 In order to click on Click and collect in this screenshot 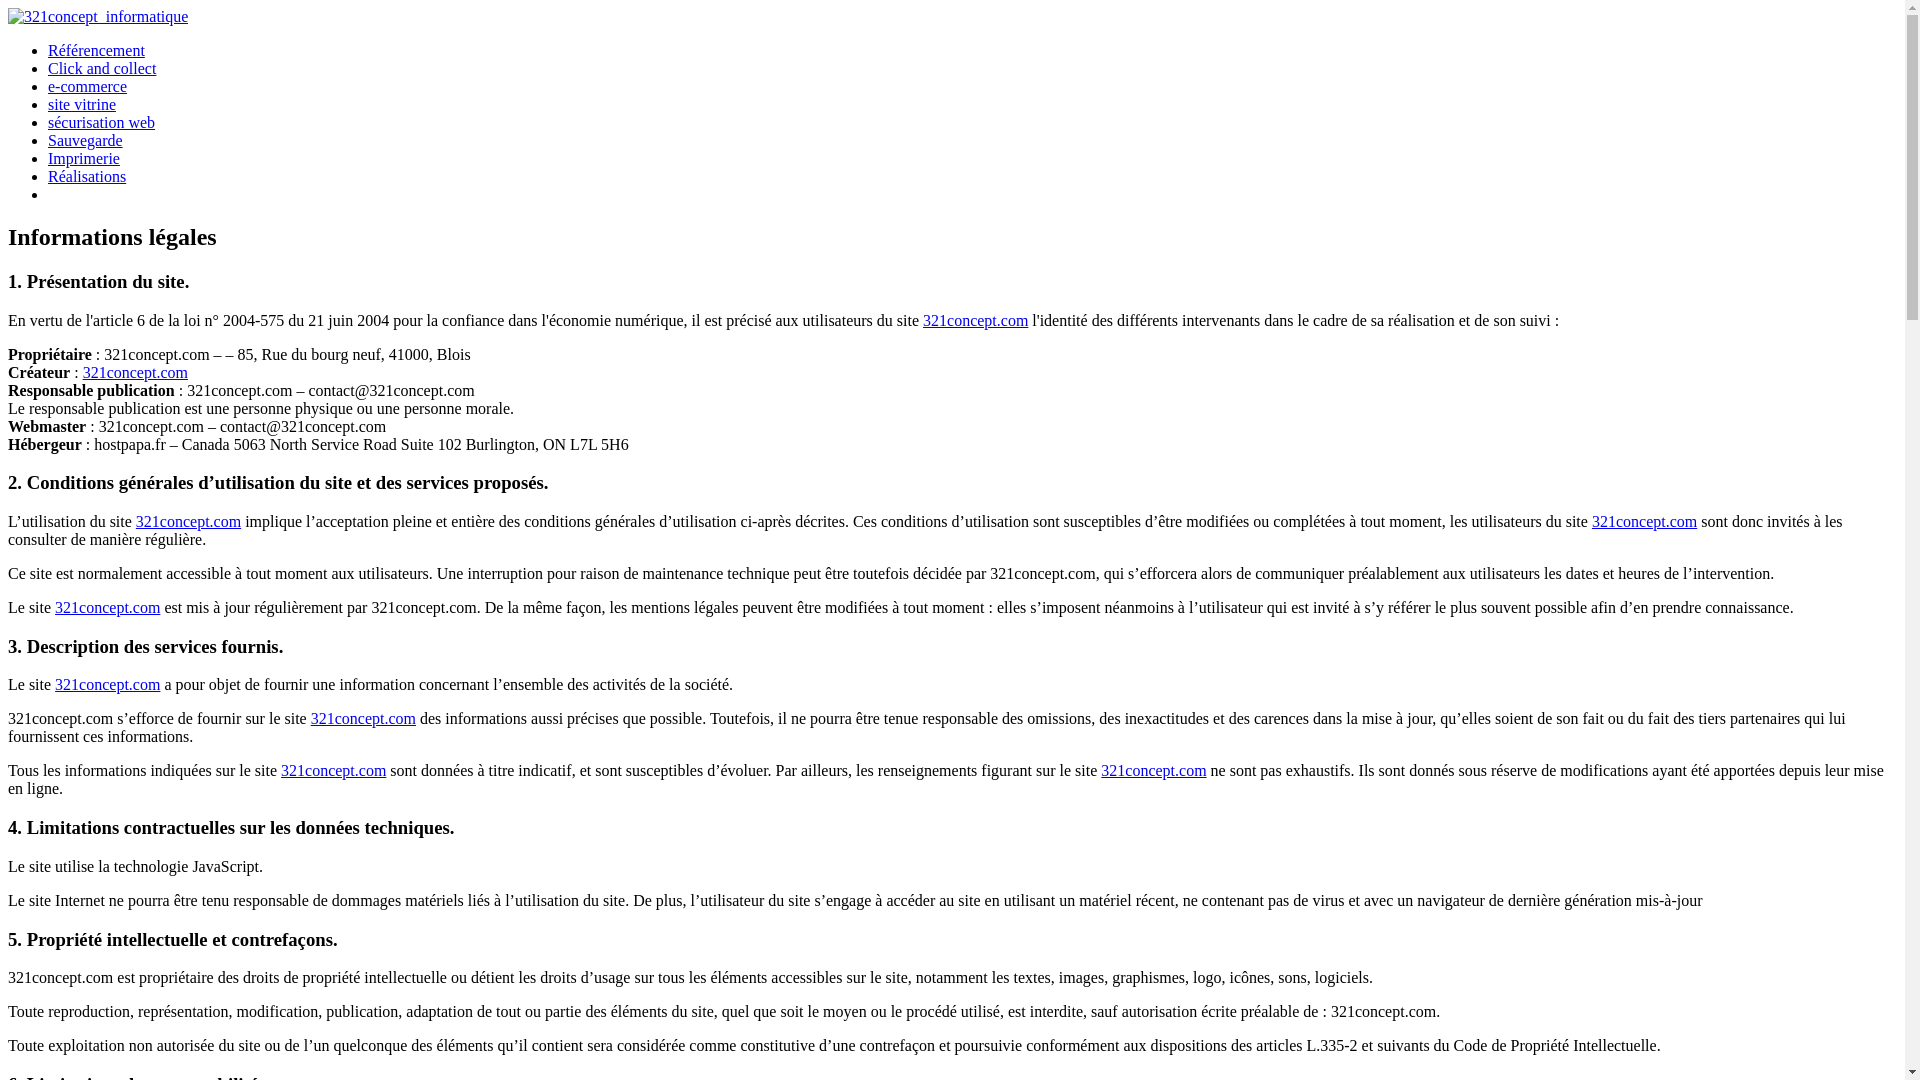, I will do `click(102, 68)`.